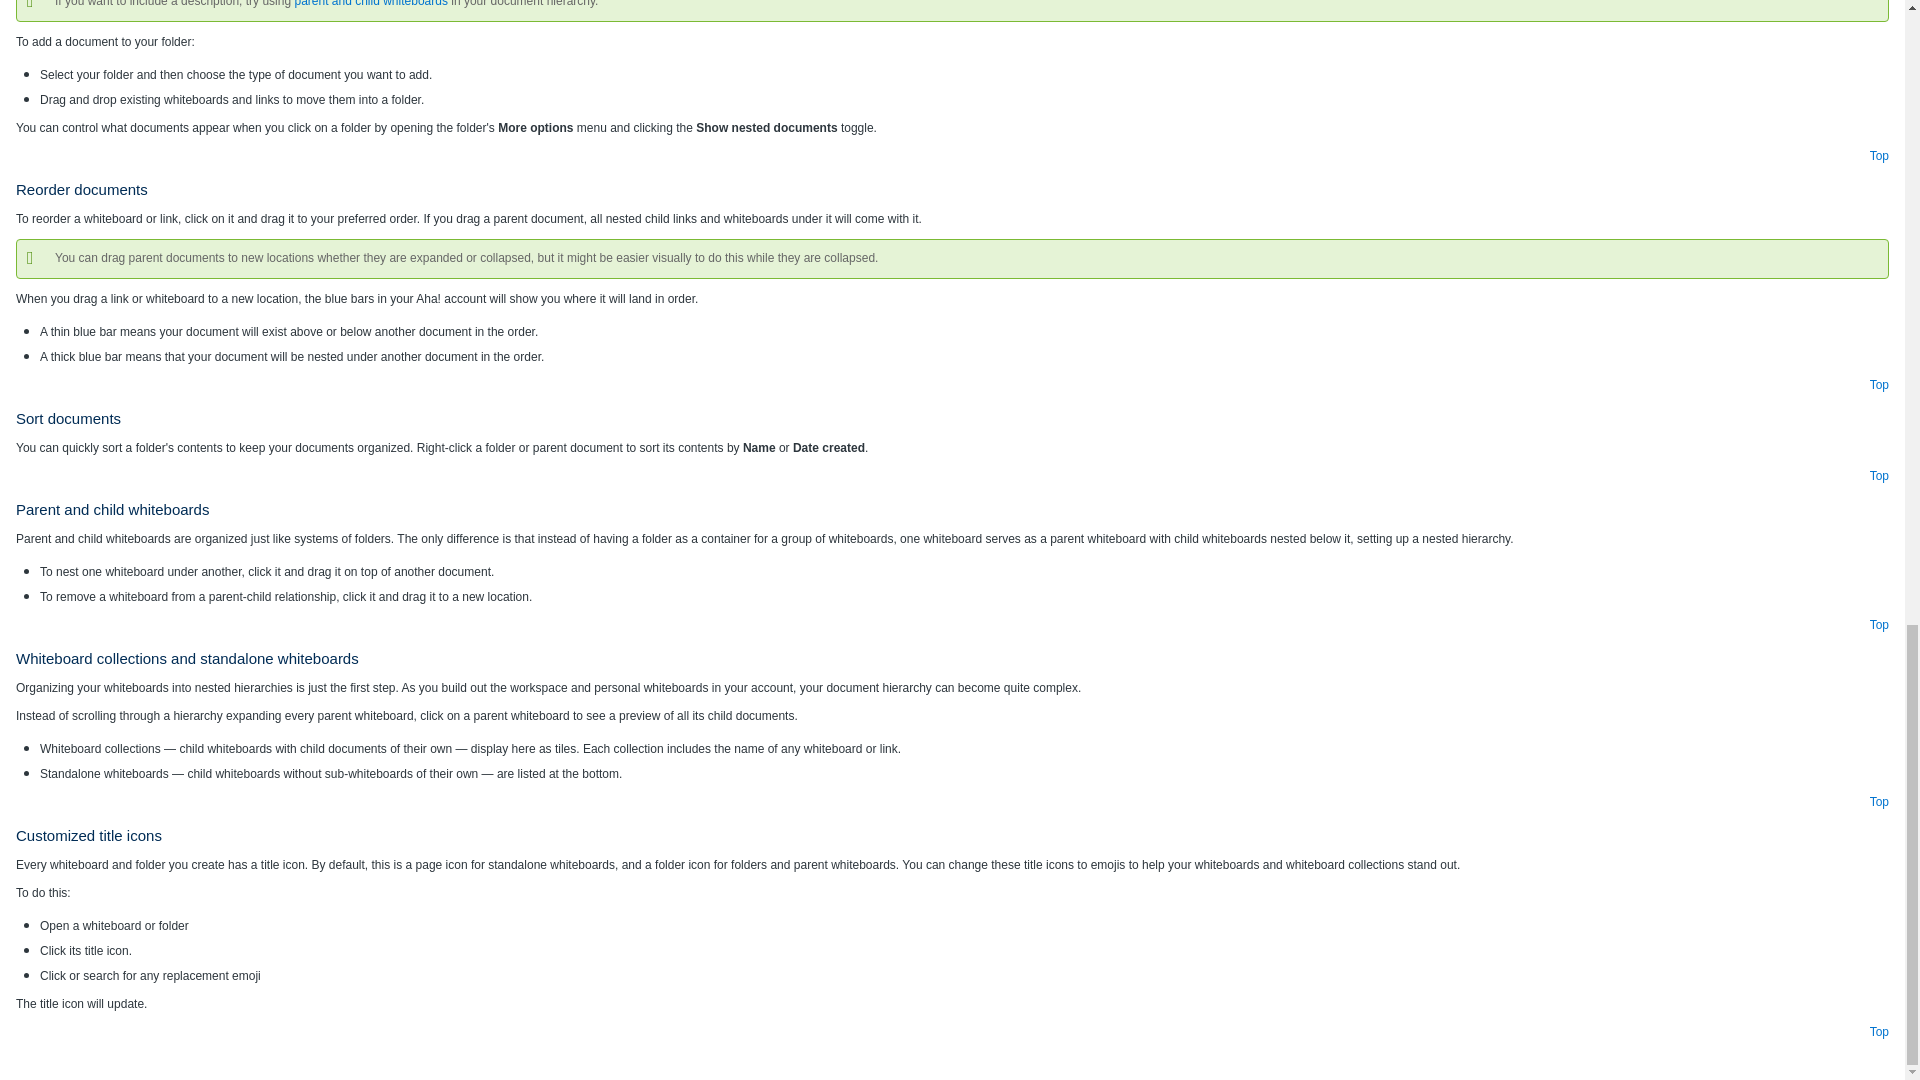  Describe the element at coordinates (1880, 156) in the screenshot. I see `Top` at that location.